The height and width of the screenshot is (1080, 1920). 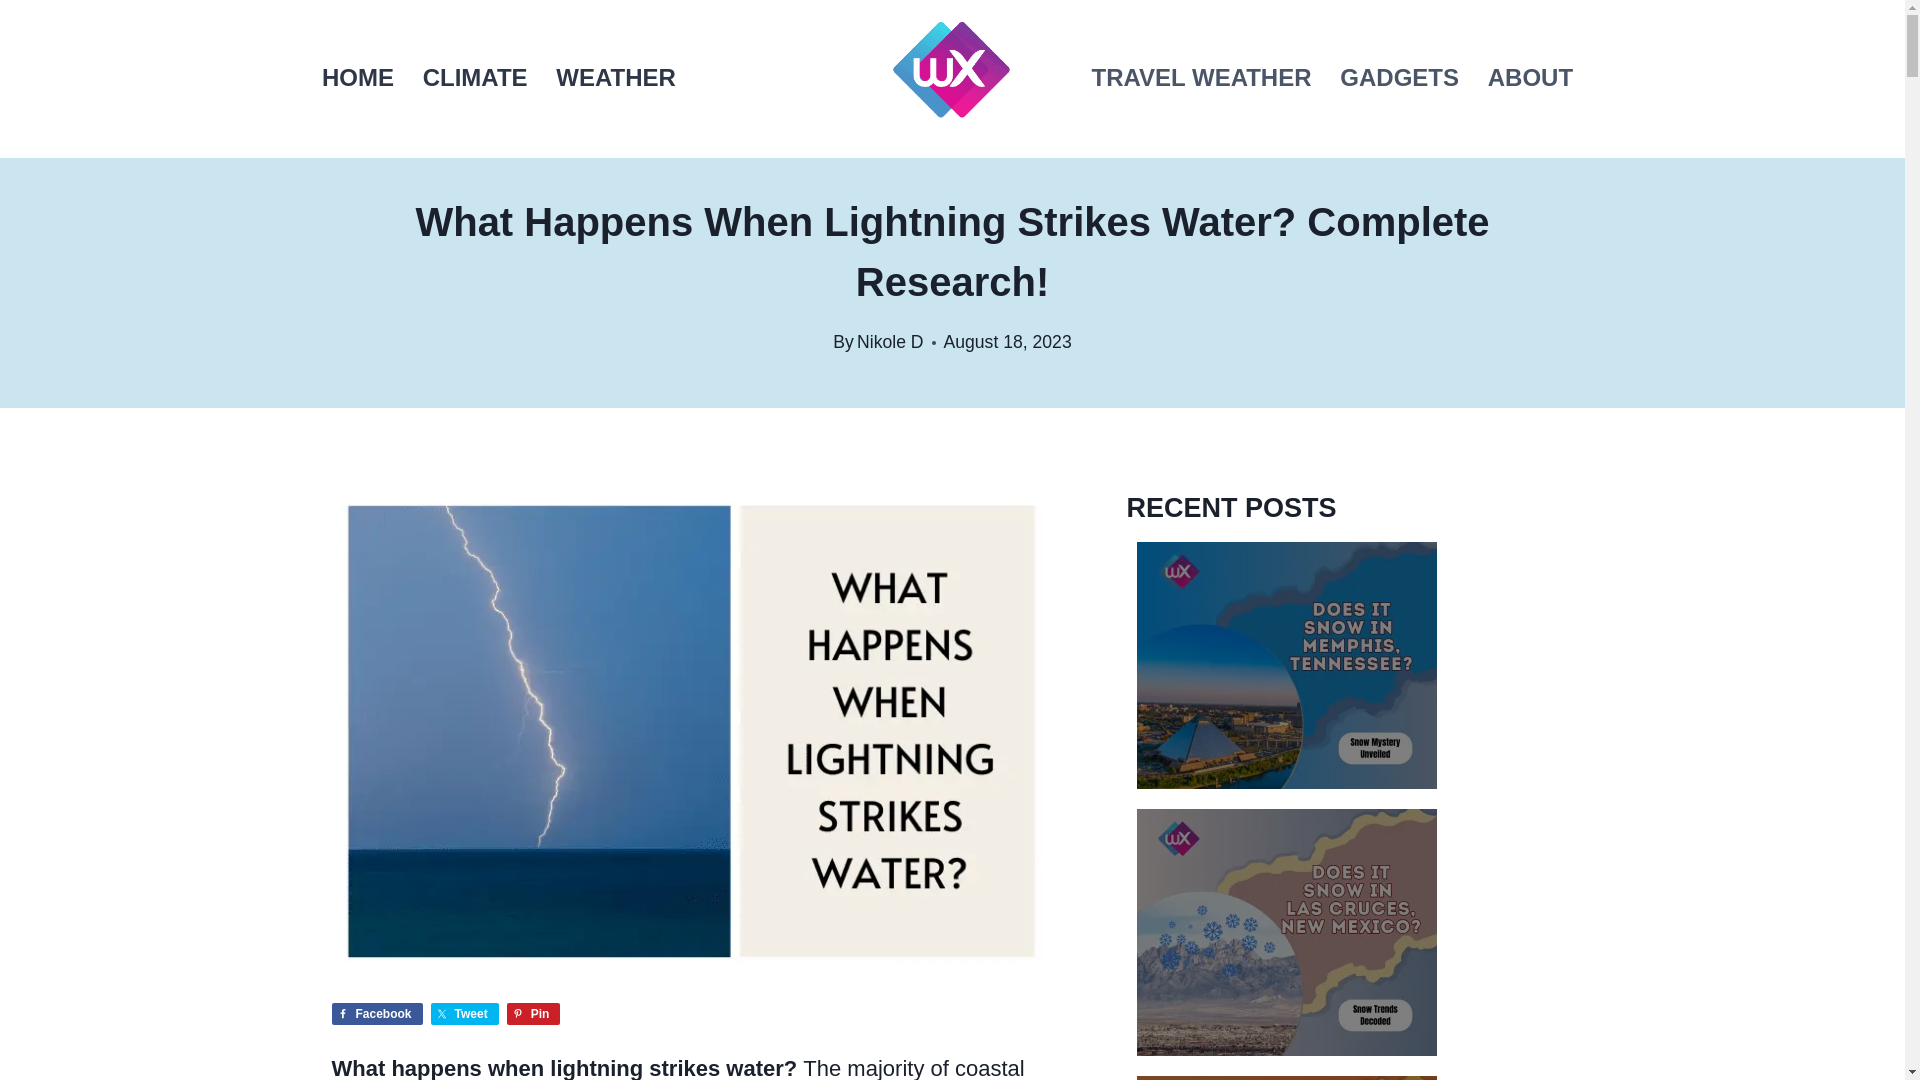 I want to click on TRAVEL WEATHER, so click(x=1202, y=79).